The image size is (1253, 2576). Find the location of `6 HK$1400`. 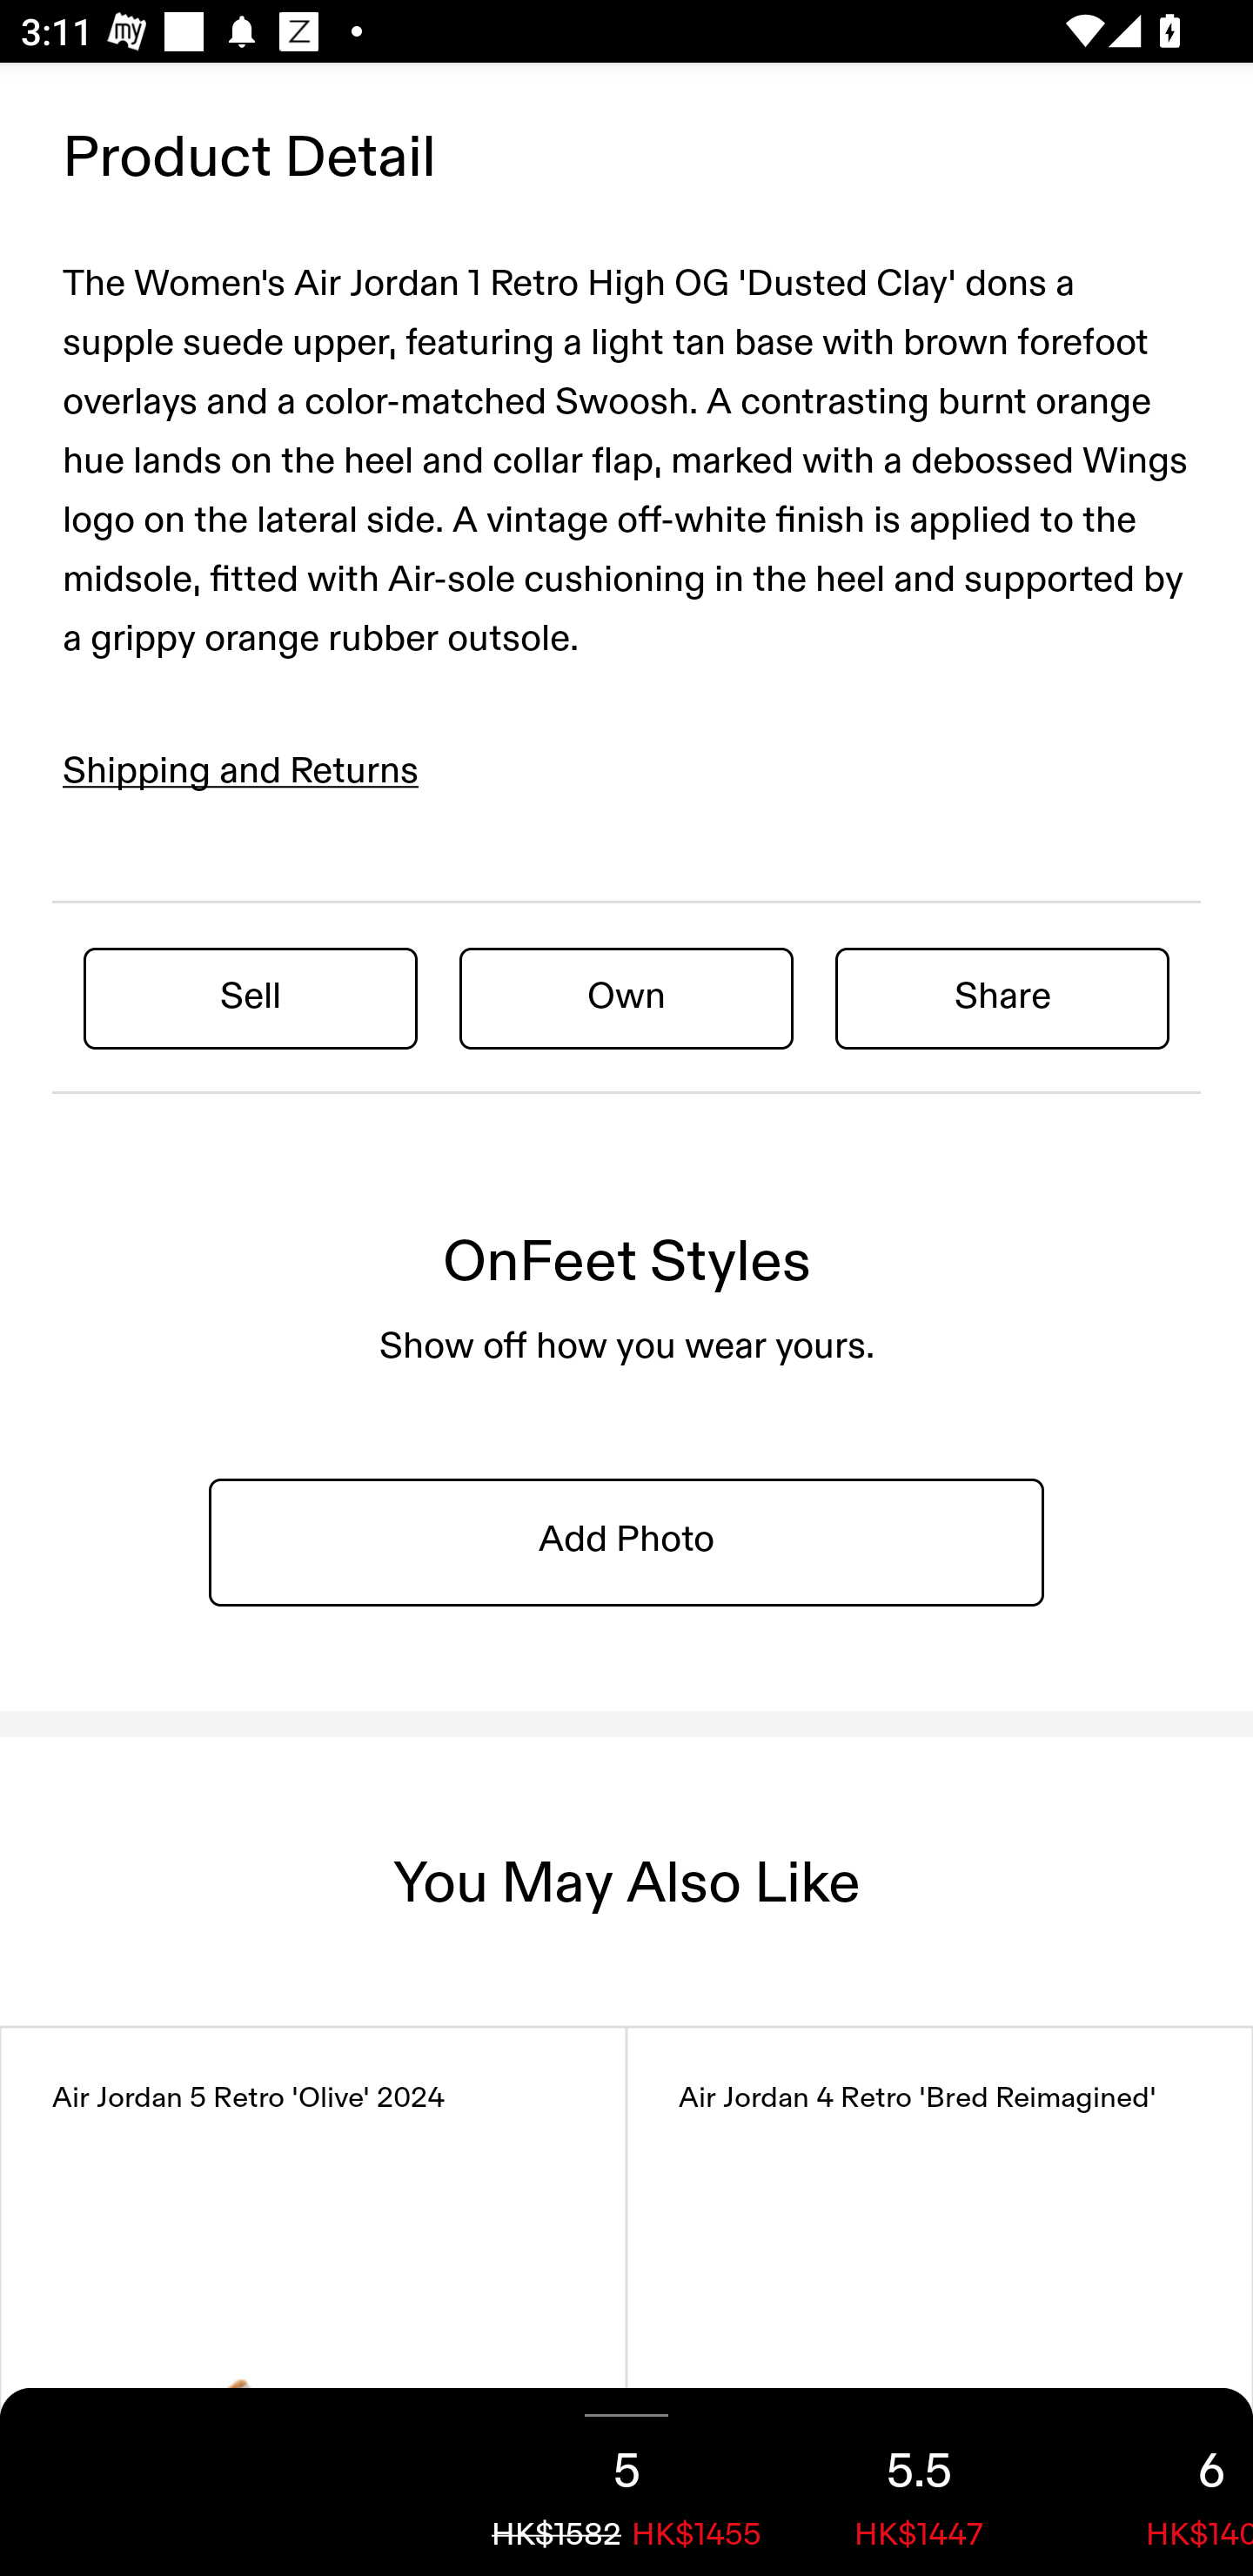

6 HK$1400 is located at coordinates (1159, 2482).